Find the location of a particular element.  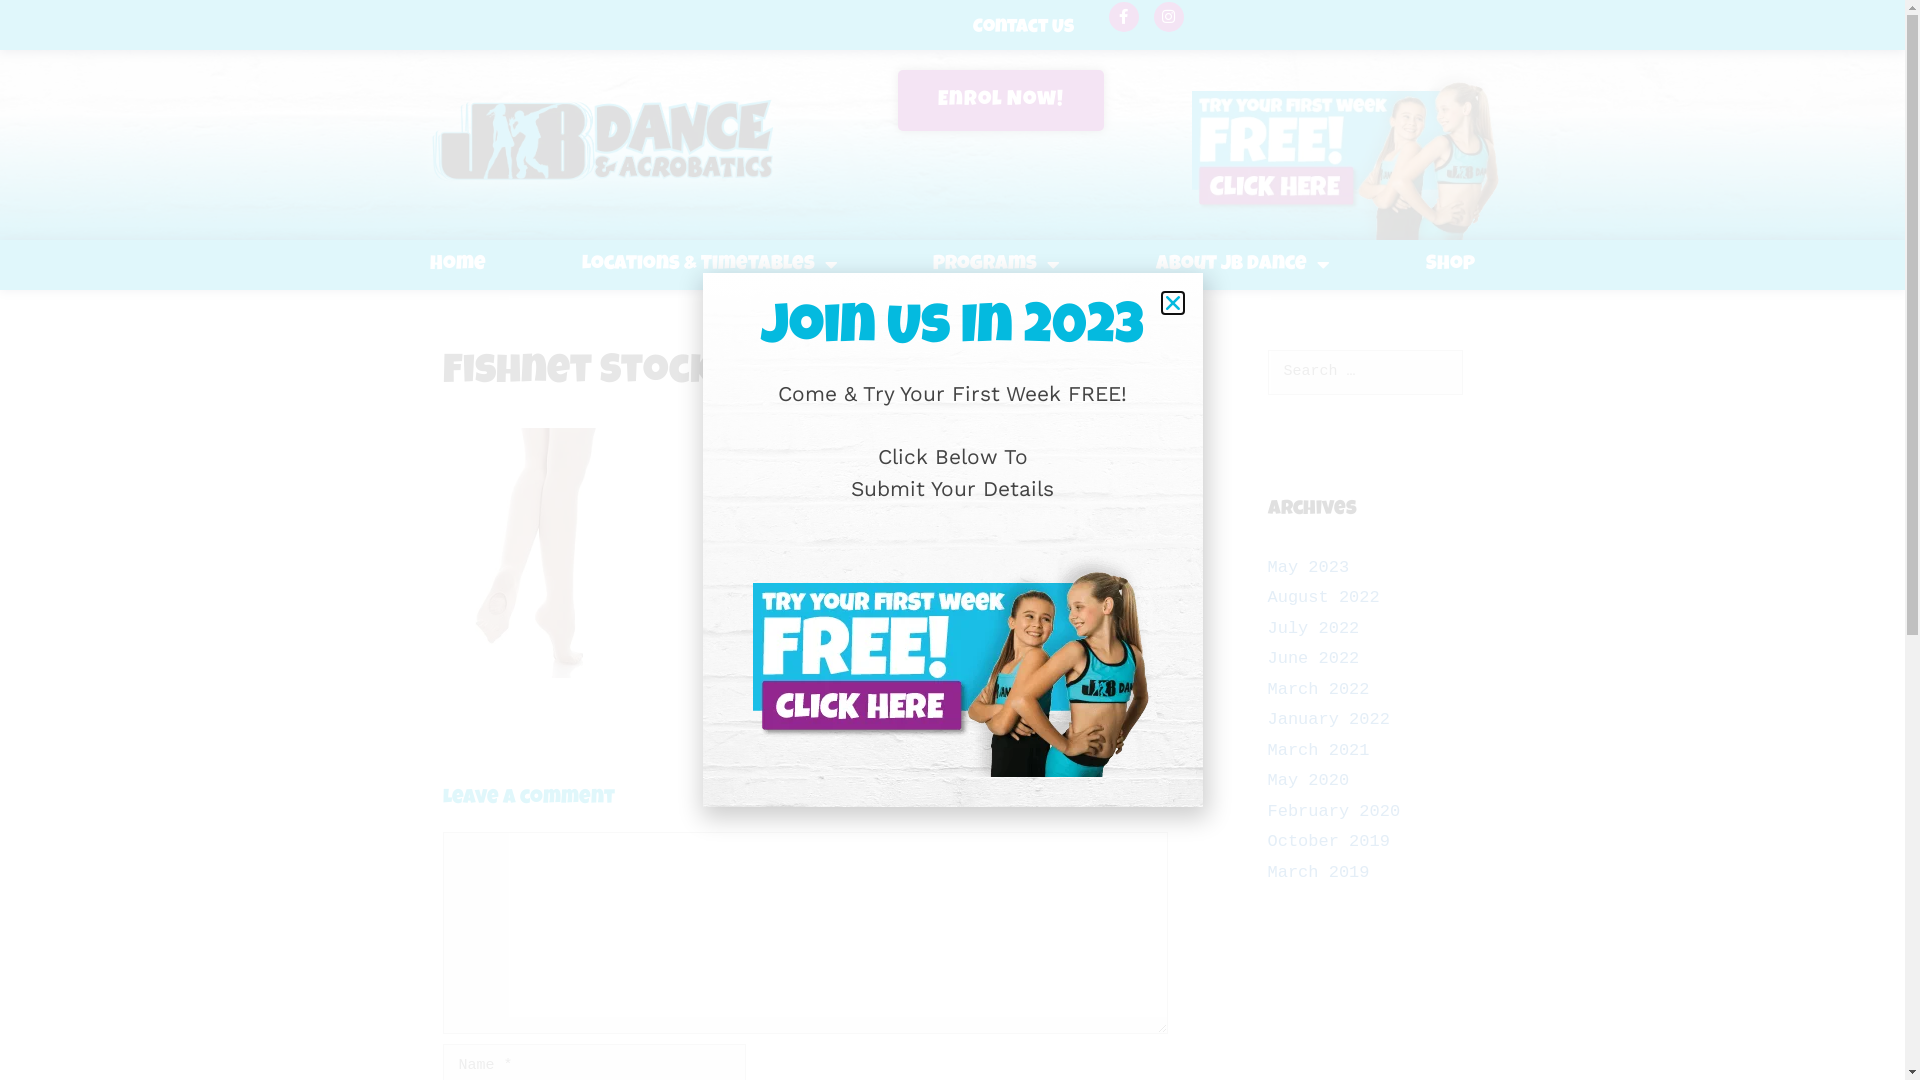

Home is located at coordinates (458, 265).